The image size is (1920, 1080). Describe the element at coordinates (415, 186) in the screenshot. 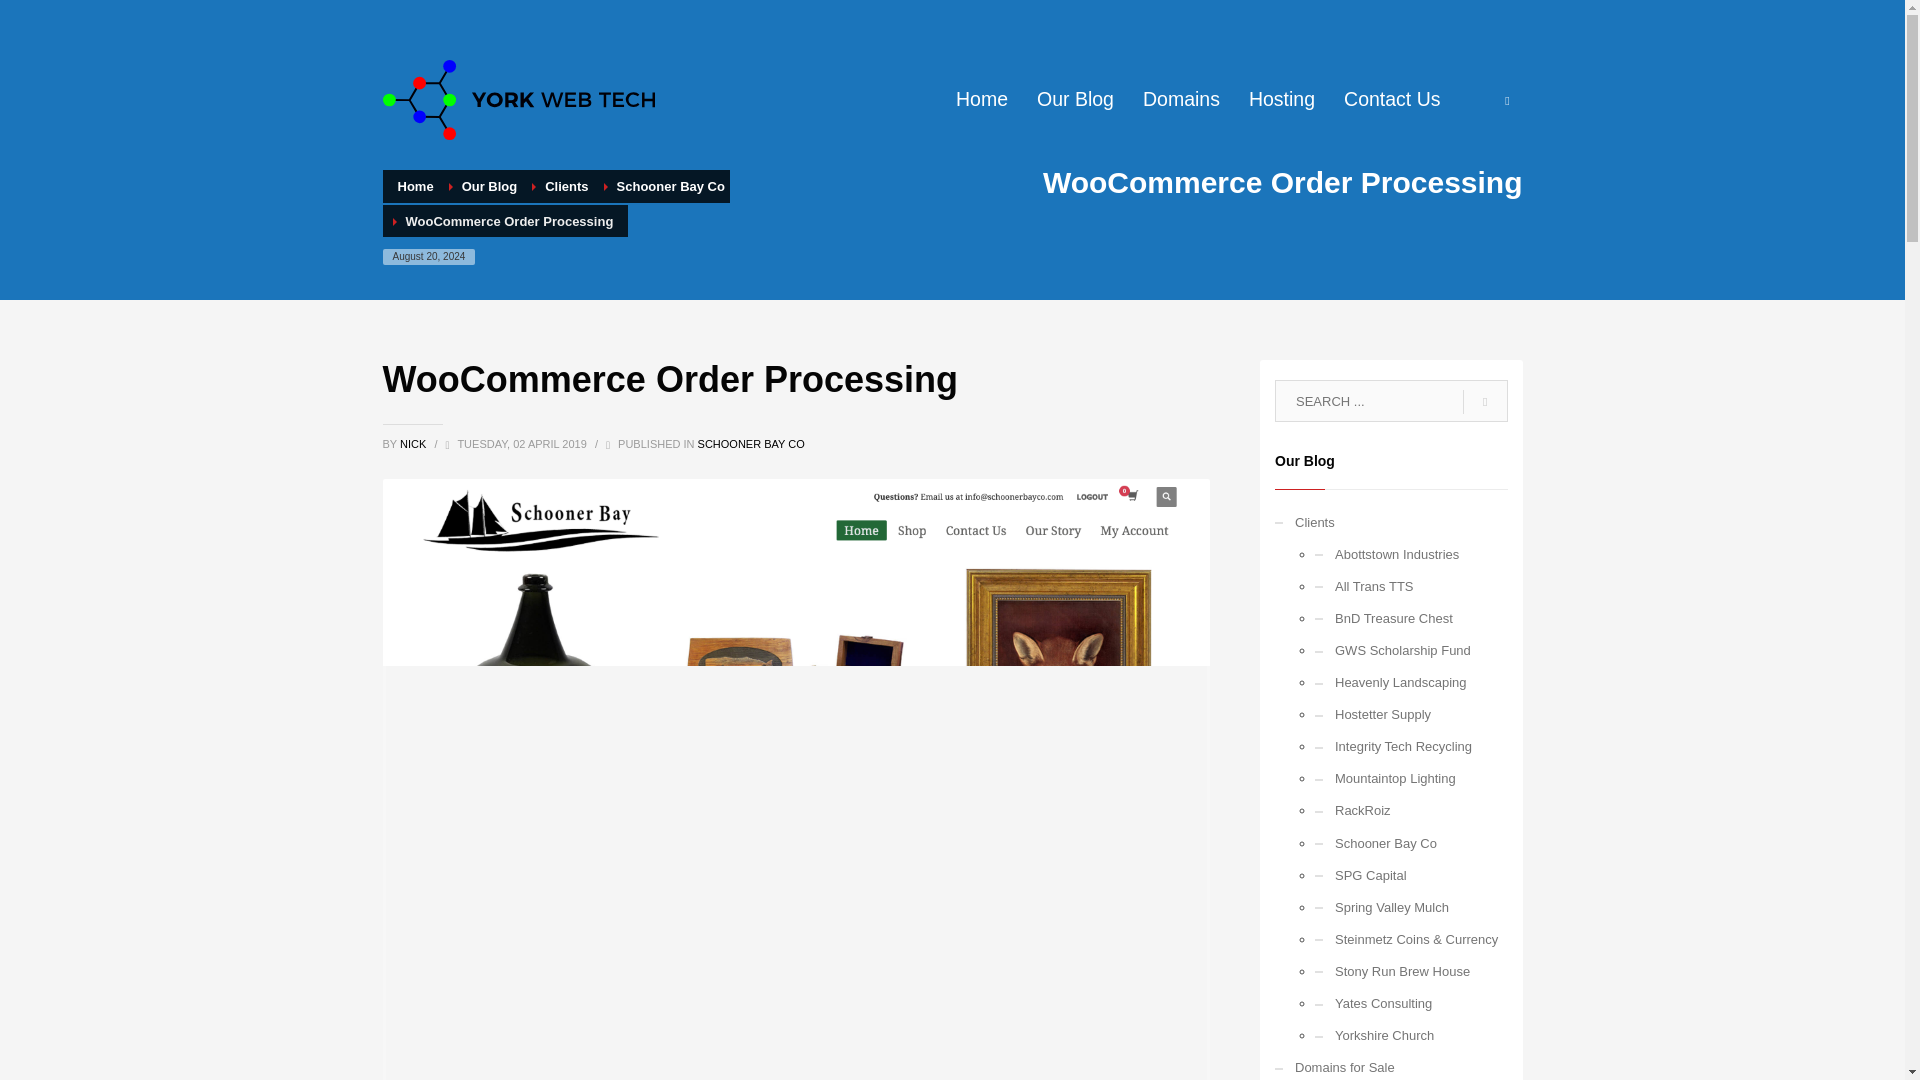

I see `Home` at that location.